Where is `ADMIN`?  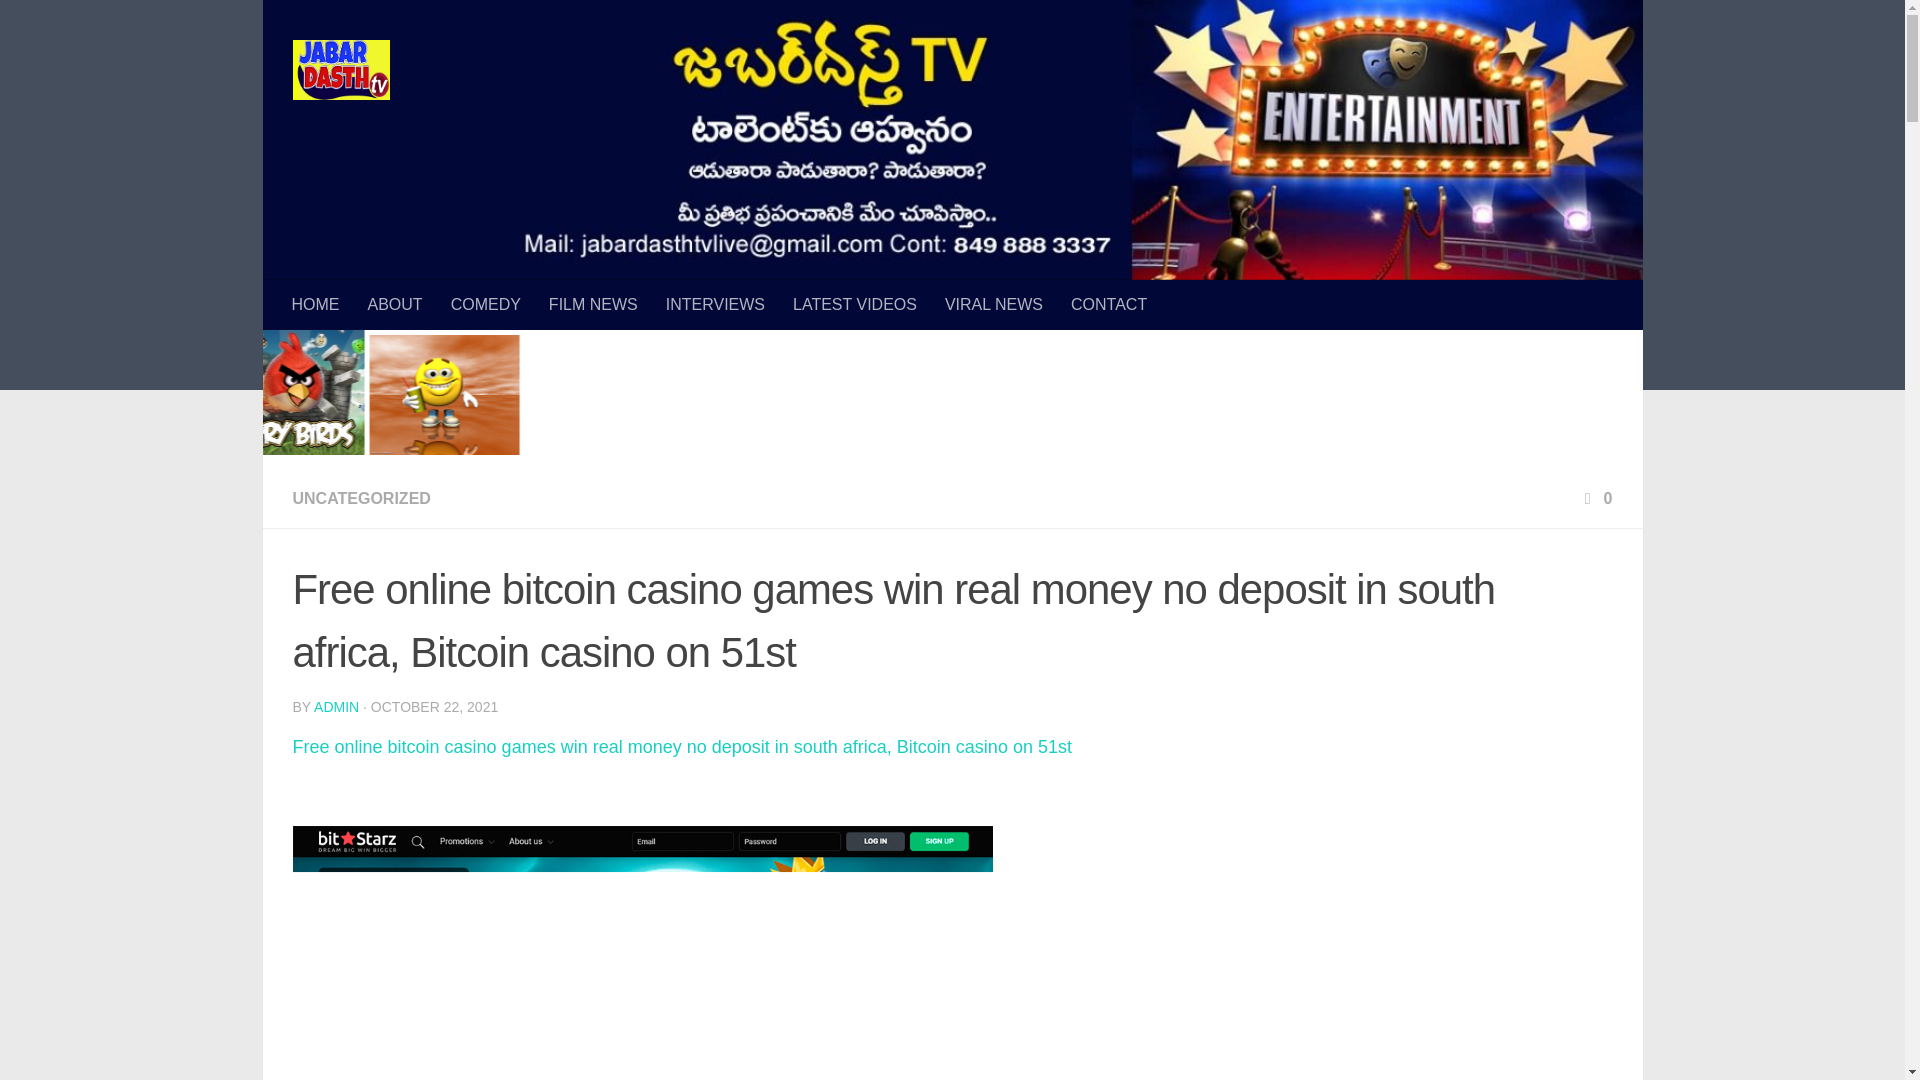
ADMIN is located at coordinates (336, 706).